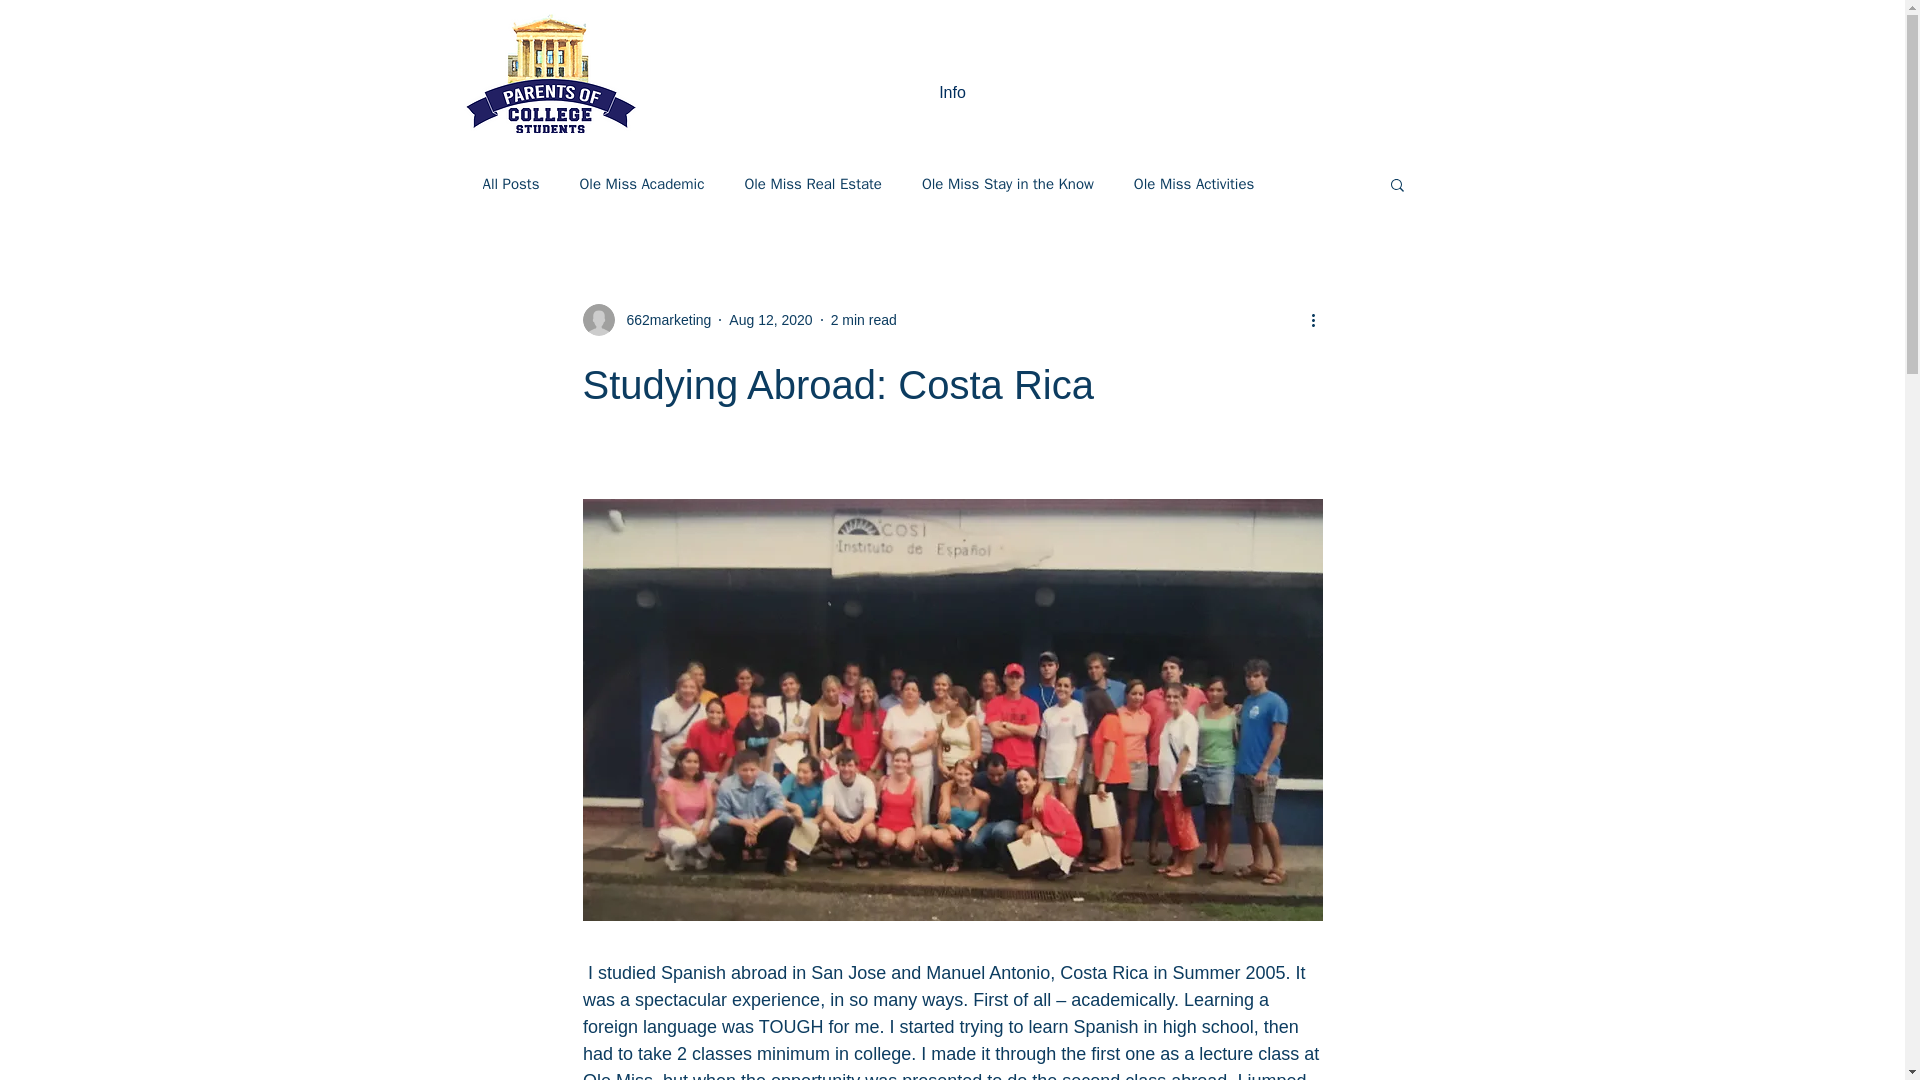 The width and height of the screenshot is (1920, 1080). I want to click on Ole Miss Activities, so click(1194, 183).